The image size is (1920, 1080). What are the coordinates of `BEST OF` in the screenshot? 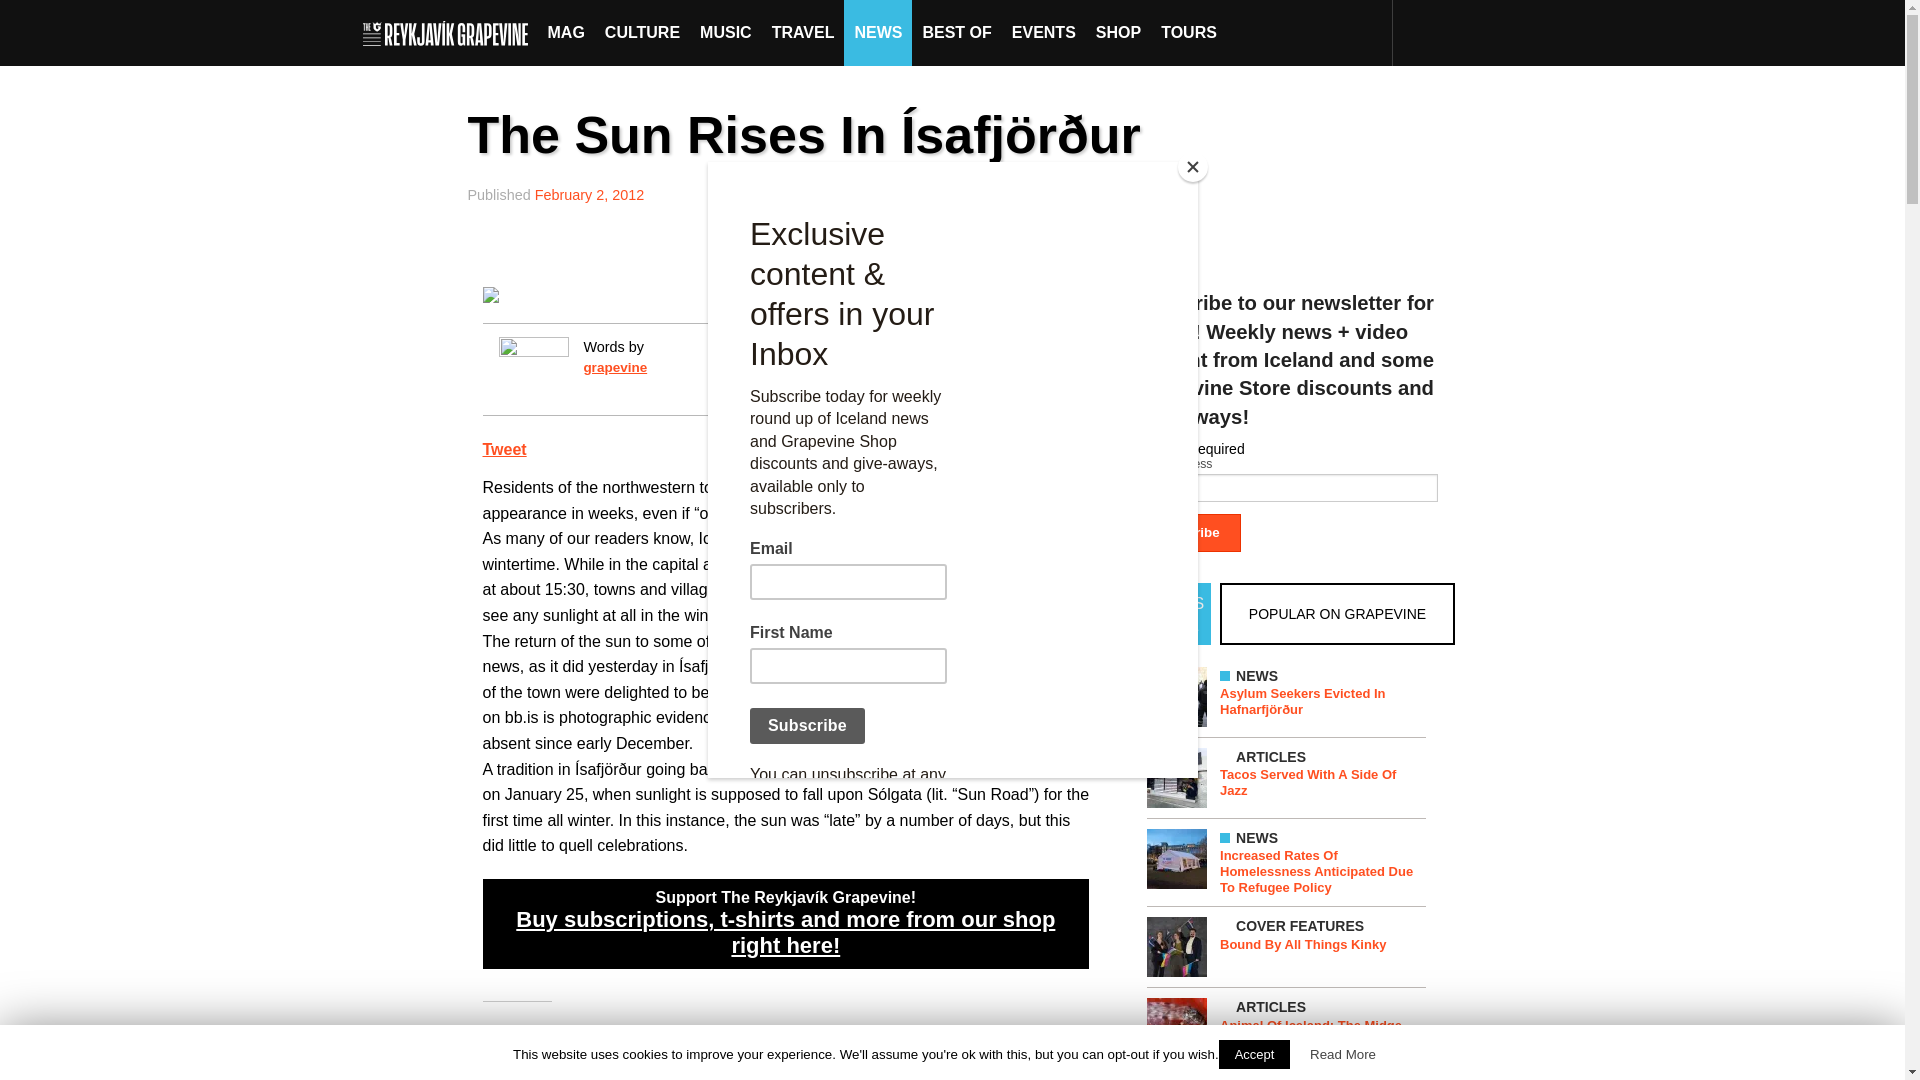 It's located at (956, 32).